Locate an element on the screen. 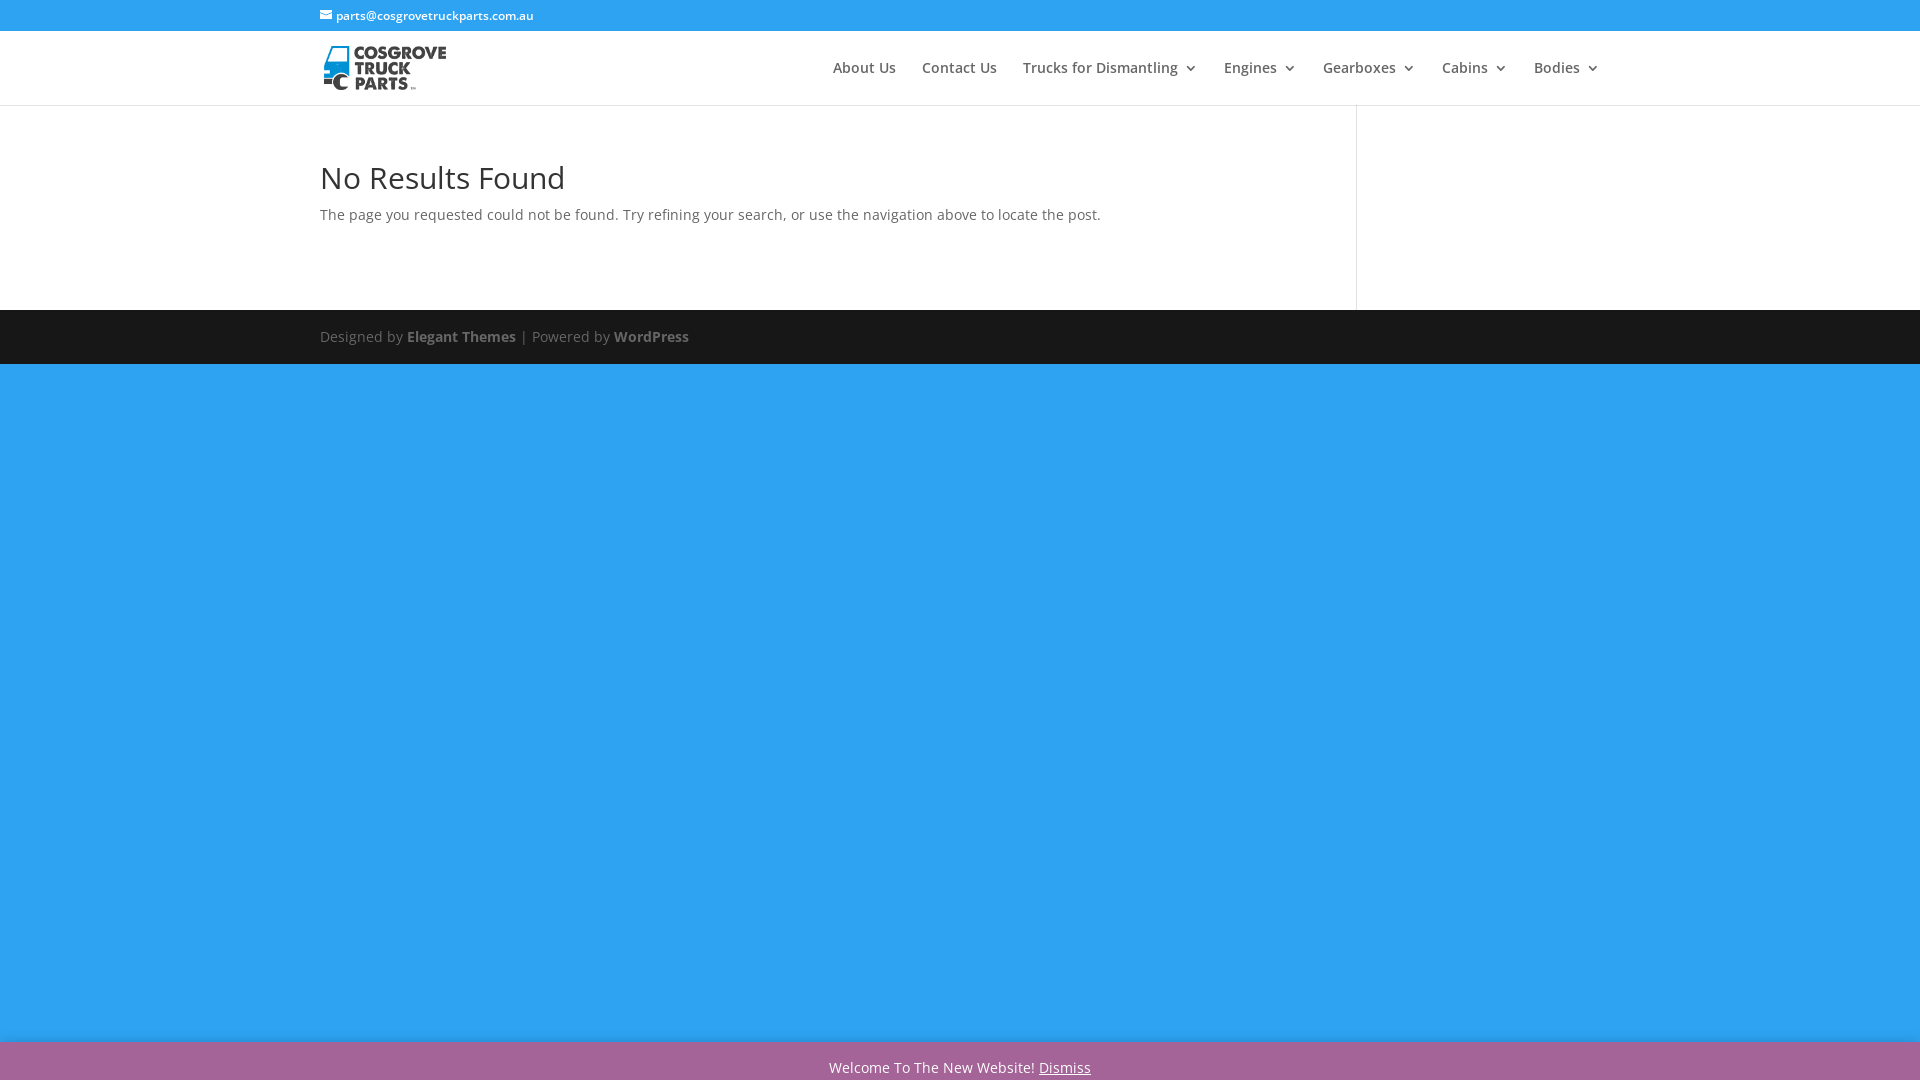  Contact Us is located at coordinates (960, 83).